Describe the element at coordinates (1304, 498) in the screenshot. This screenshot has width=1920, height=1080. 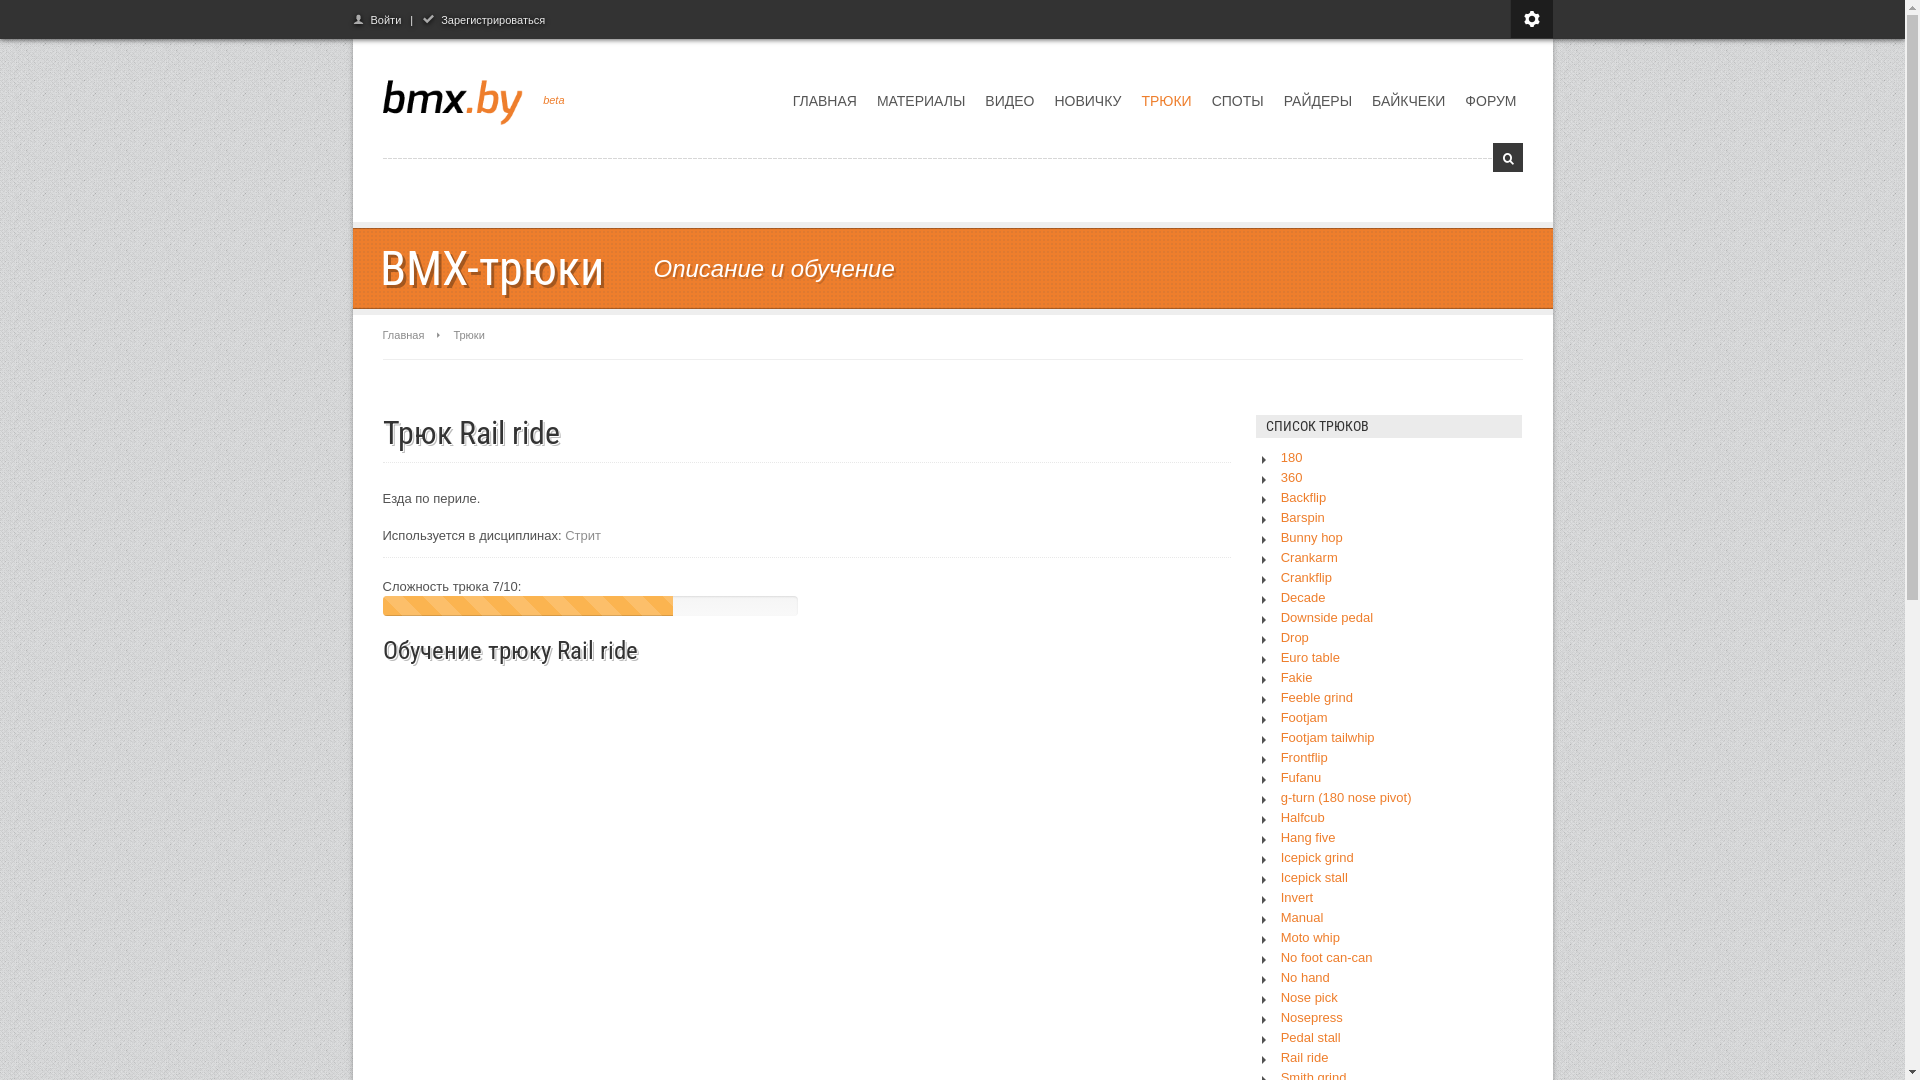
I see `Backflip` at that location.